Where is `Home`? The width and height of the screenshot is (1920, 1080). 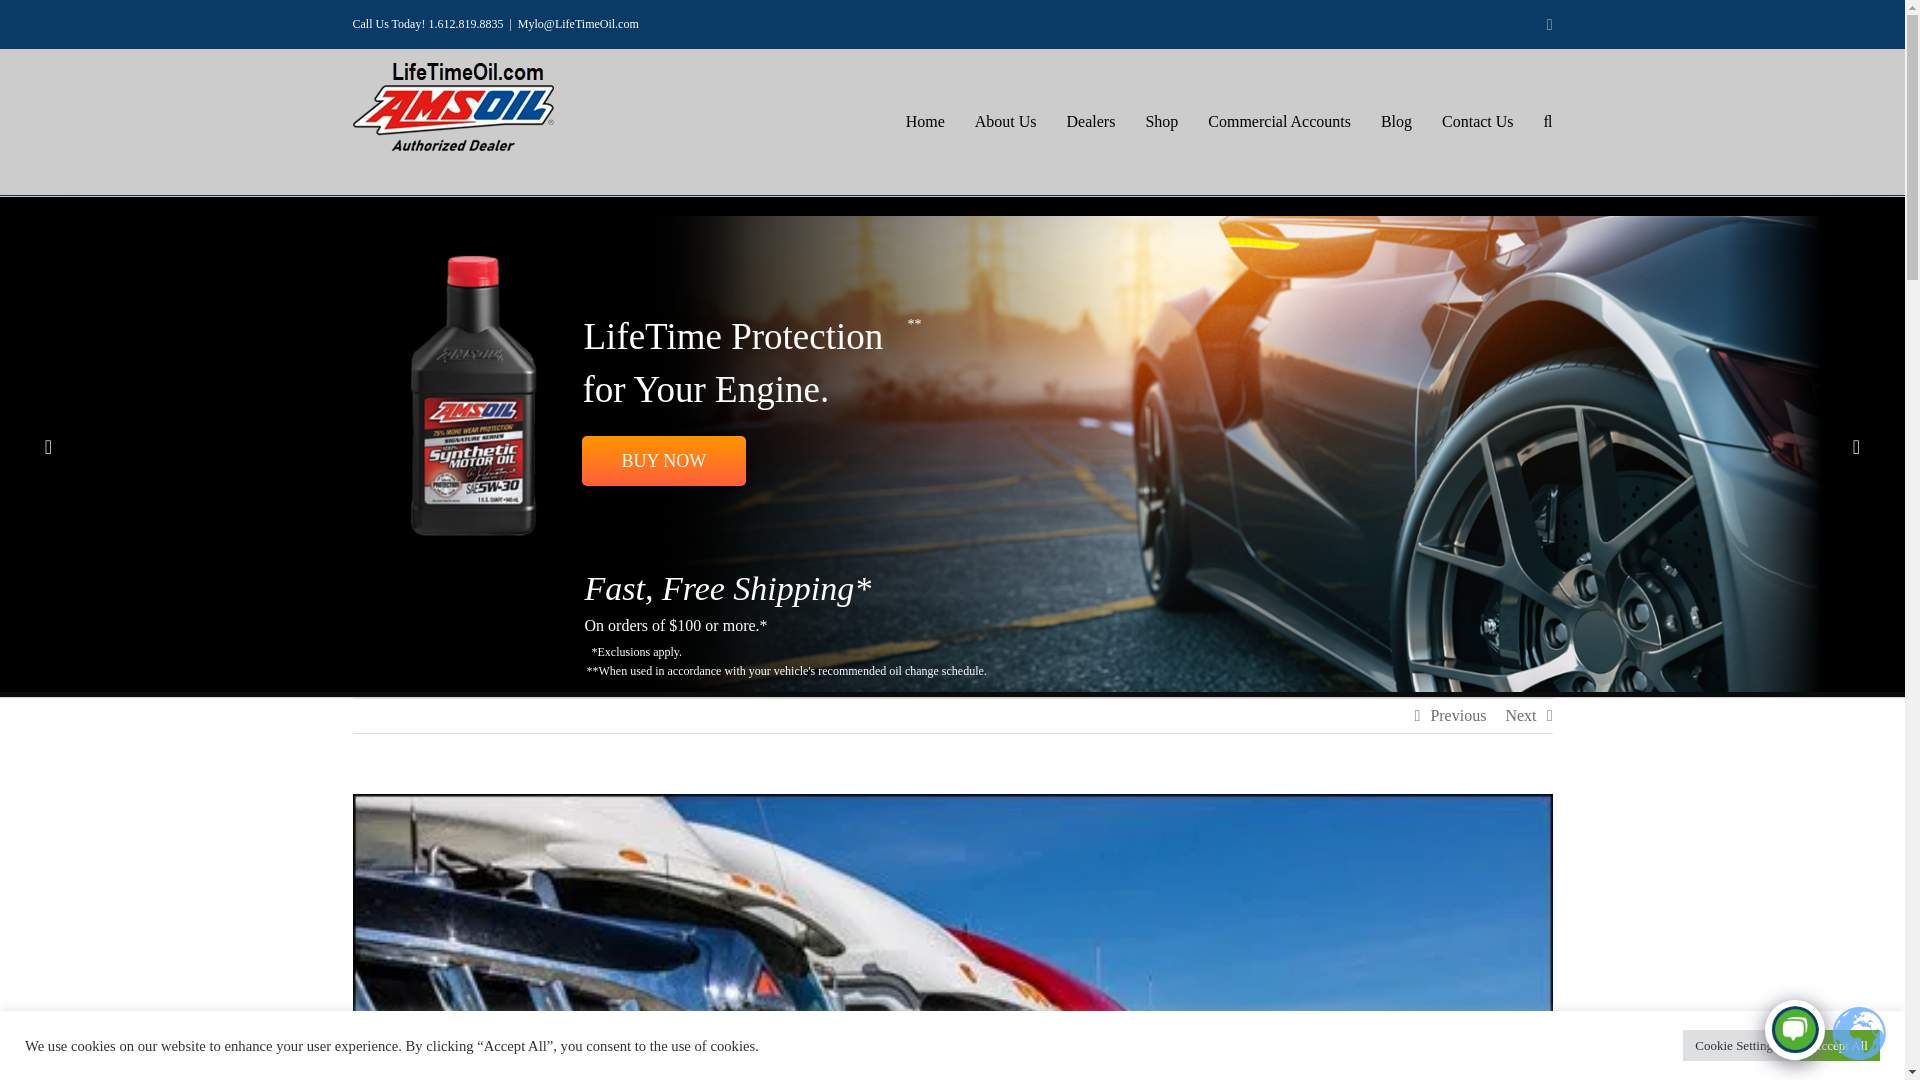
Home is located at coordinates (925, 122).